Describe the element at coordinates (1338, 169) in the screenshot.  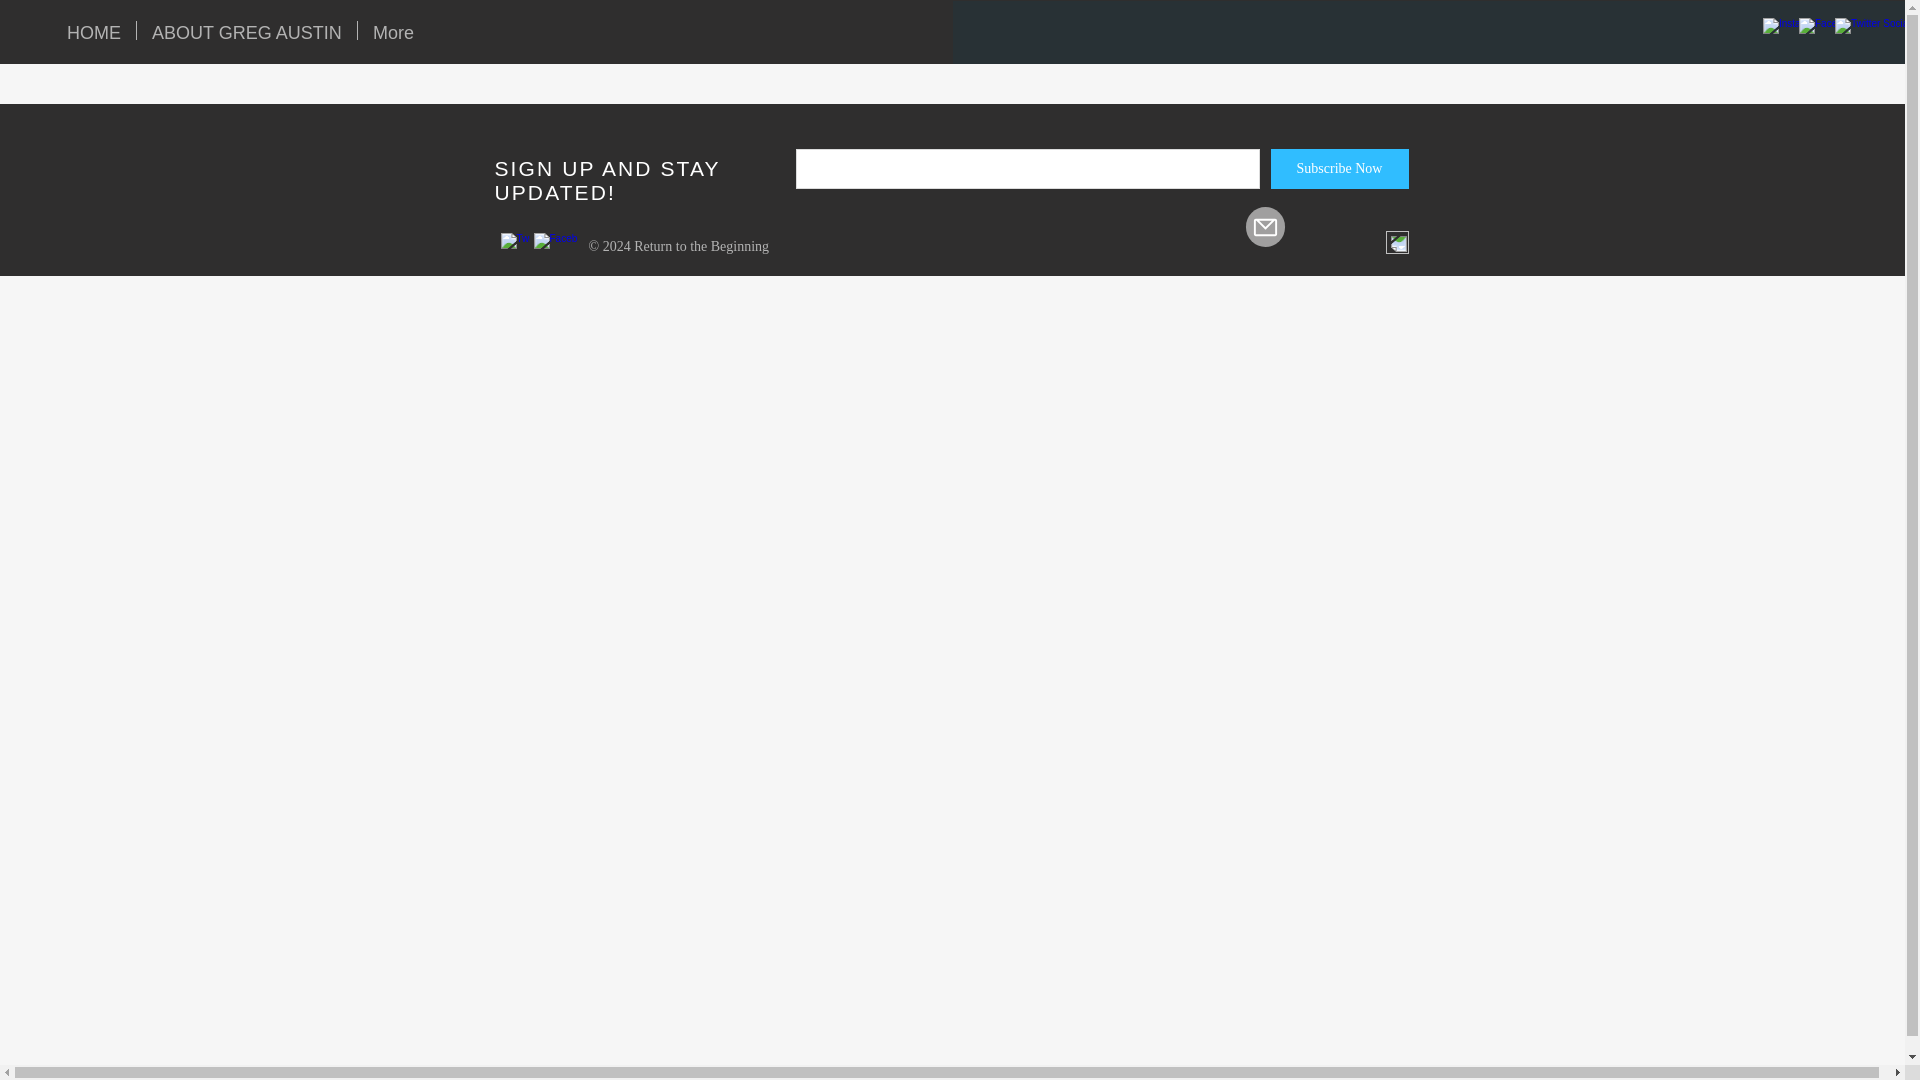
I see `Subscribe Now` at that location.